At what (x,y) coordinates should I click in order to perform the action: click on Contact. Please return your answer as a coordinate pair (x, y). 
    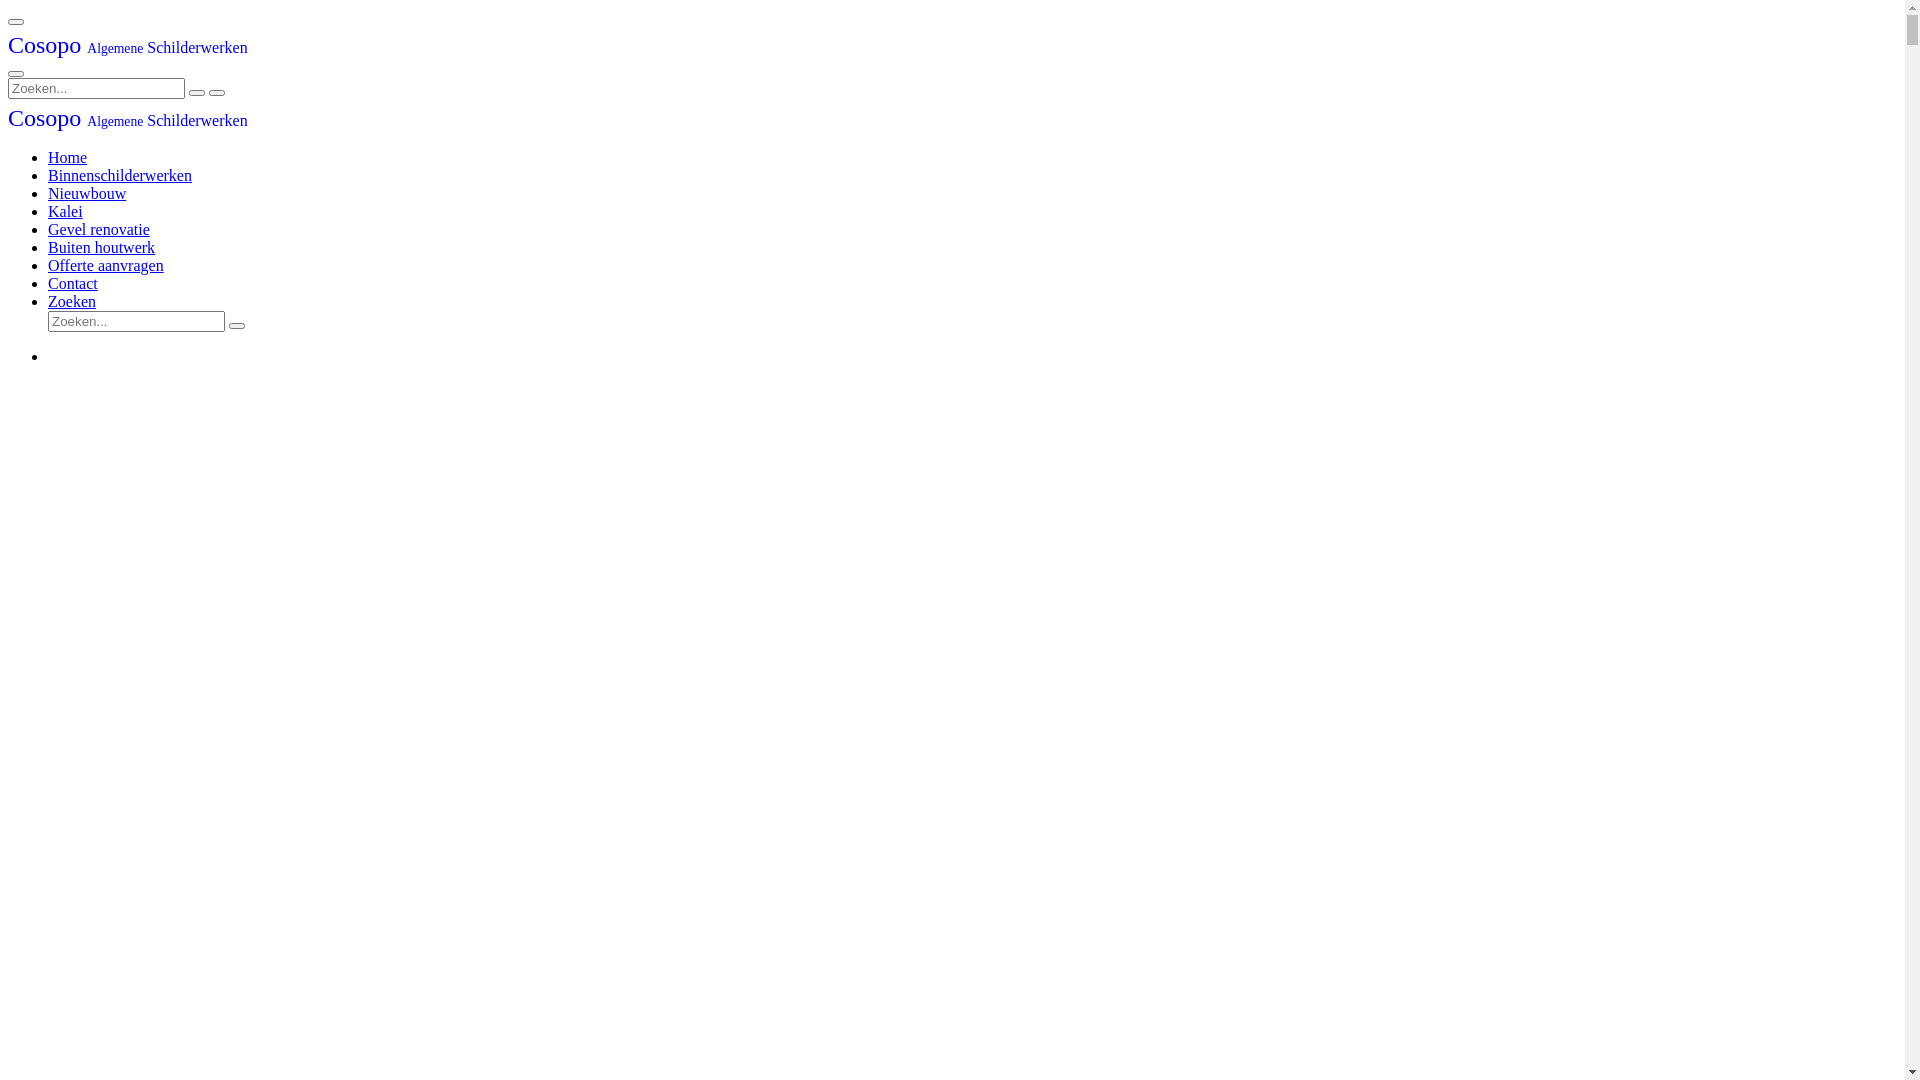
    Looking at the image, I should click on (73, 284).